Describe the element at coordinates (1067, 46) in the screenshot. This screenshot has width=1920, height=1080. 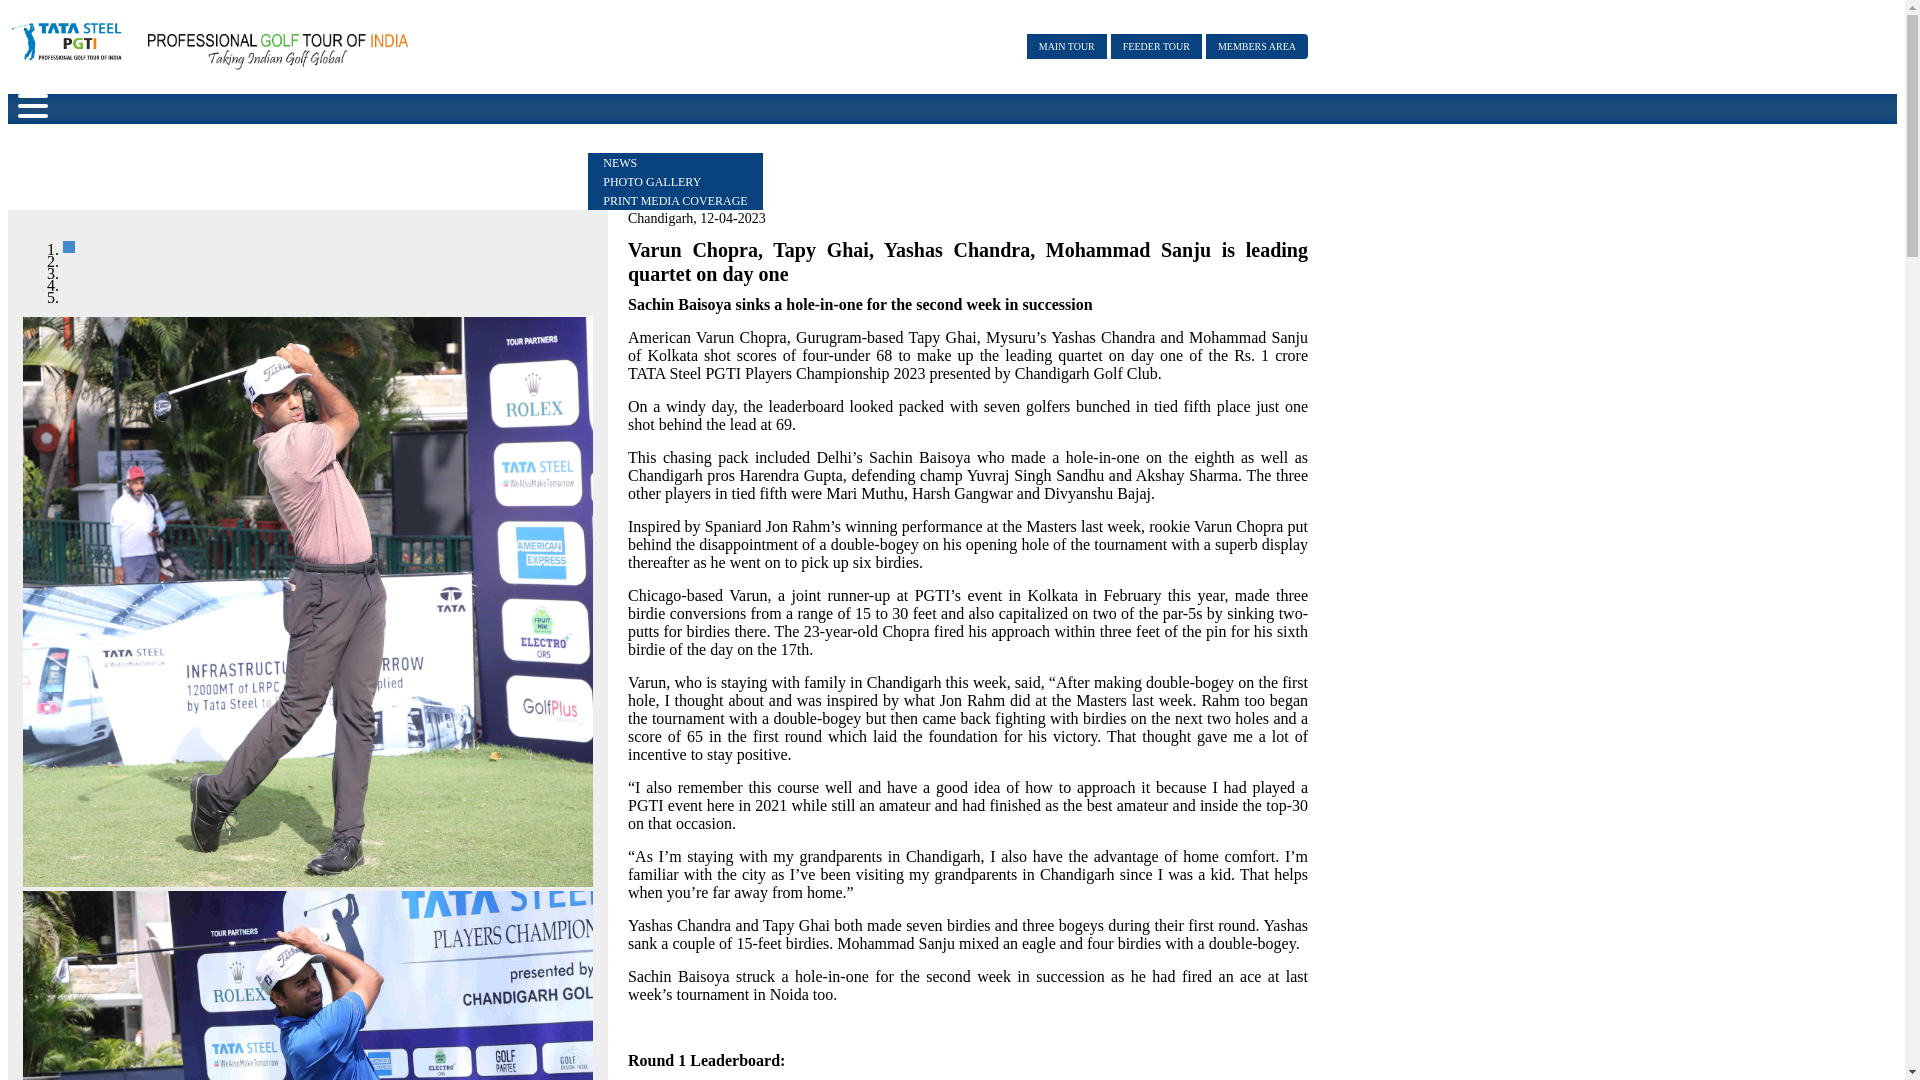
I see `MAIN TOUR` at that location.